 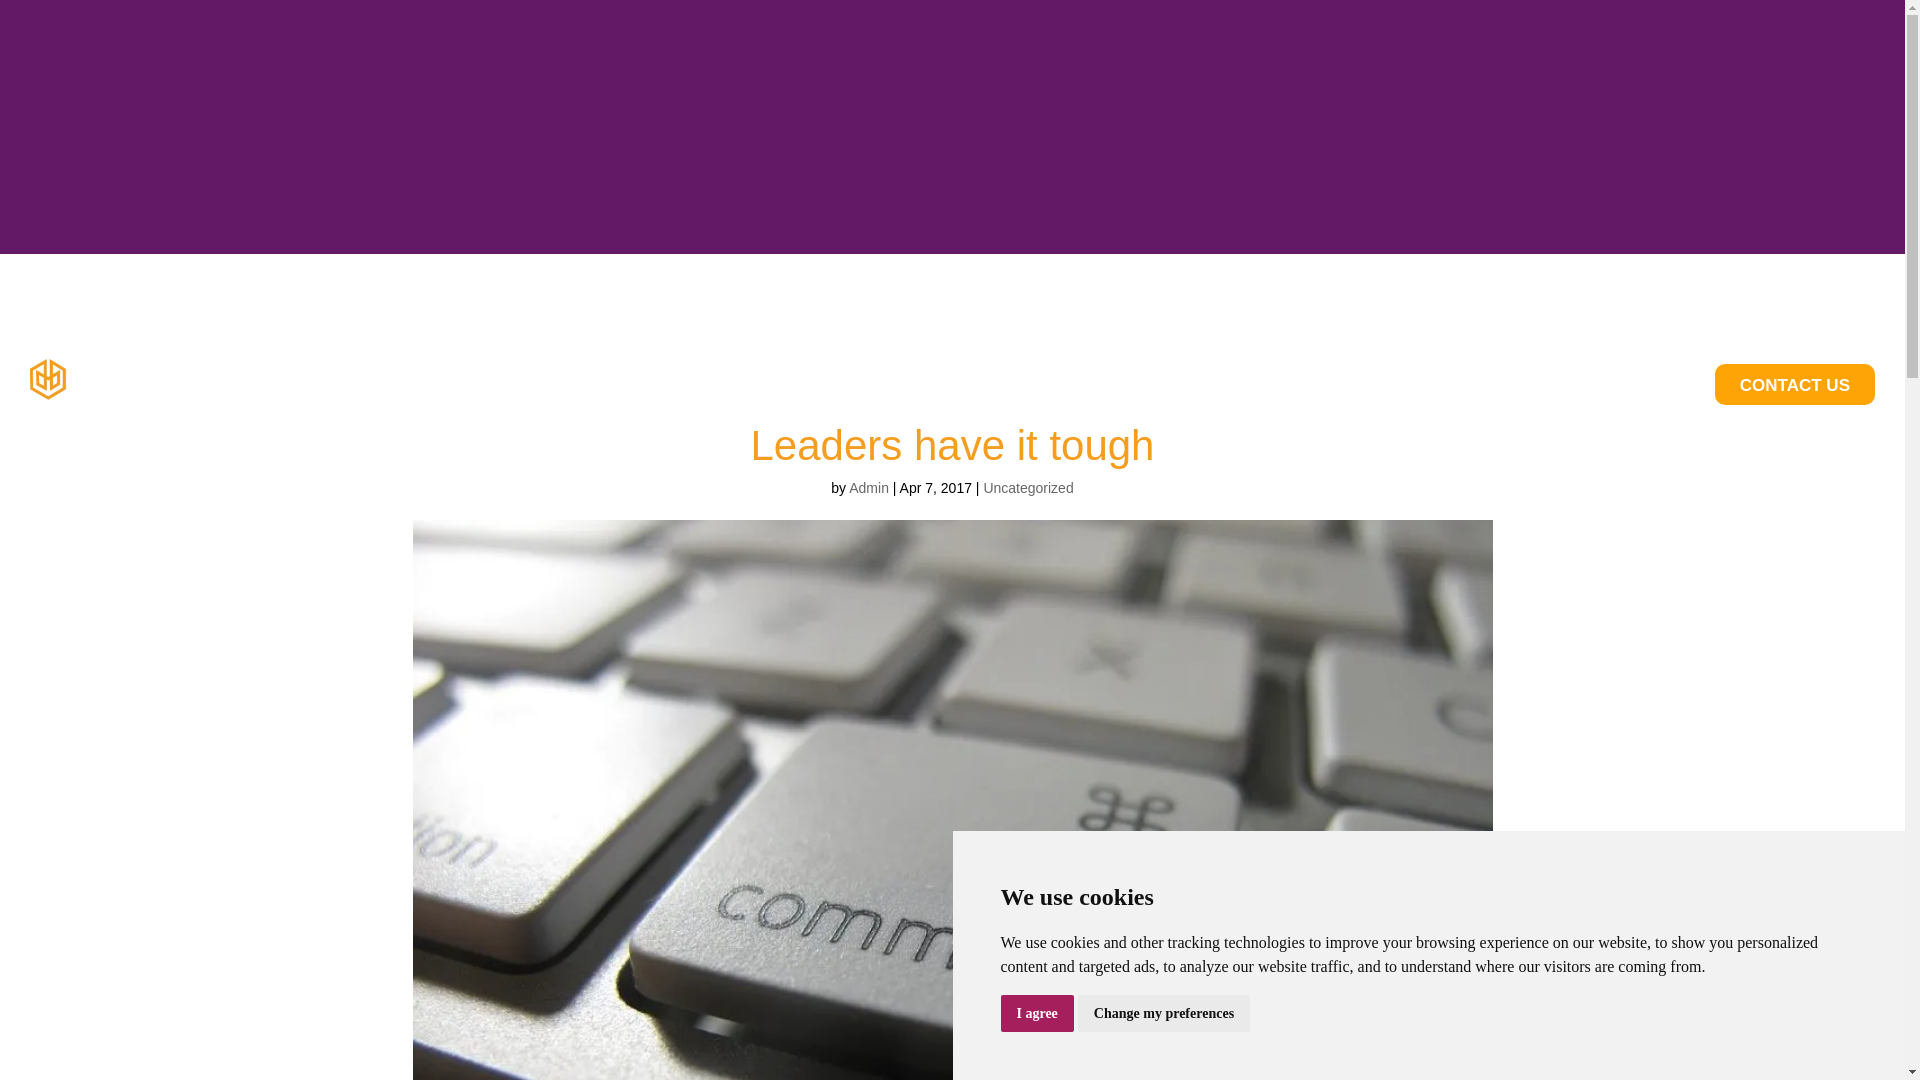 What do you see at coordinates (1494, 384) in the screenshot?
I see `Find a Practitioner` at bounding box center [1494, 384].